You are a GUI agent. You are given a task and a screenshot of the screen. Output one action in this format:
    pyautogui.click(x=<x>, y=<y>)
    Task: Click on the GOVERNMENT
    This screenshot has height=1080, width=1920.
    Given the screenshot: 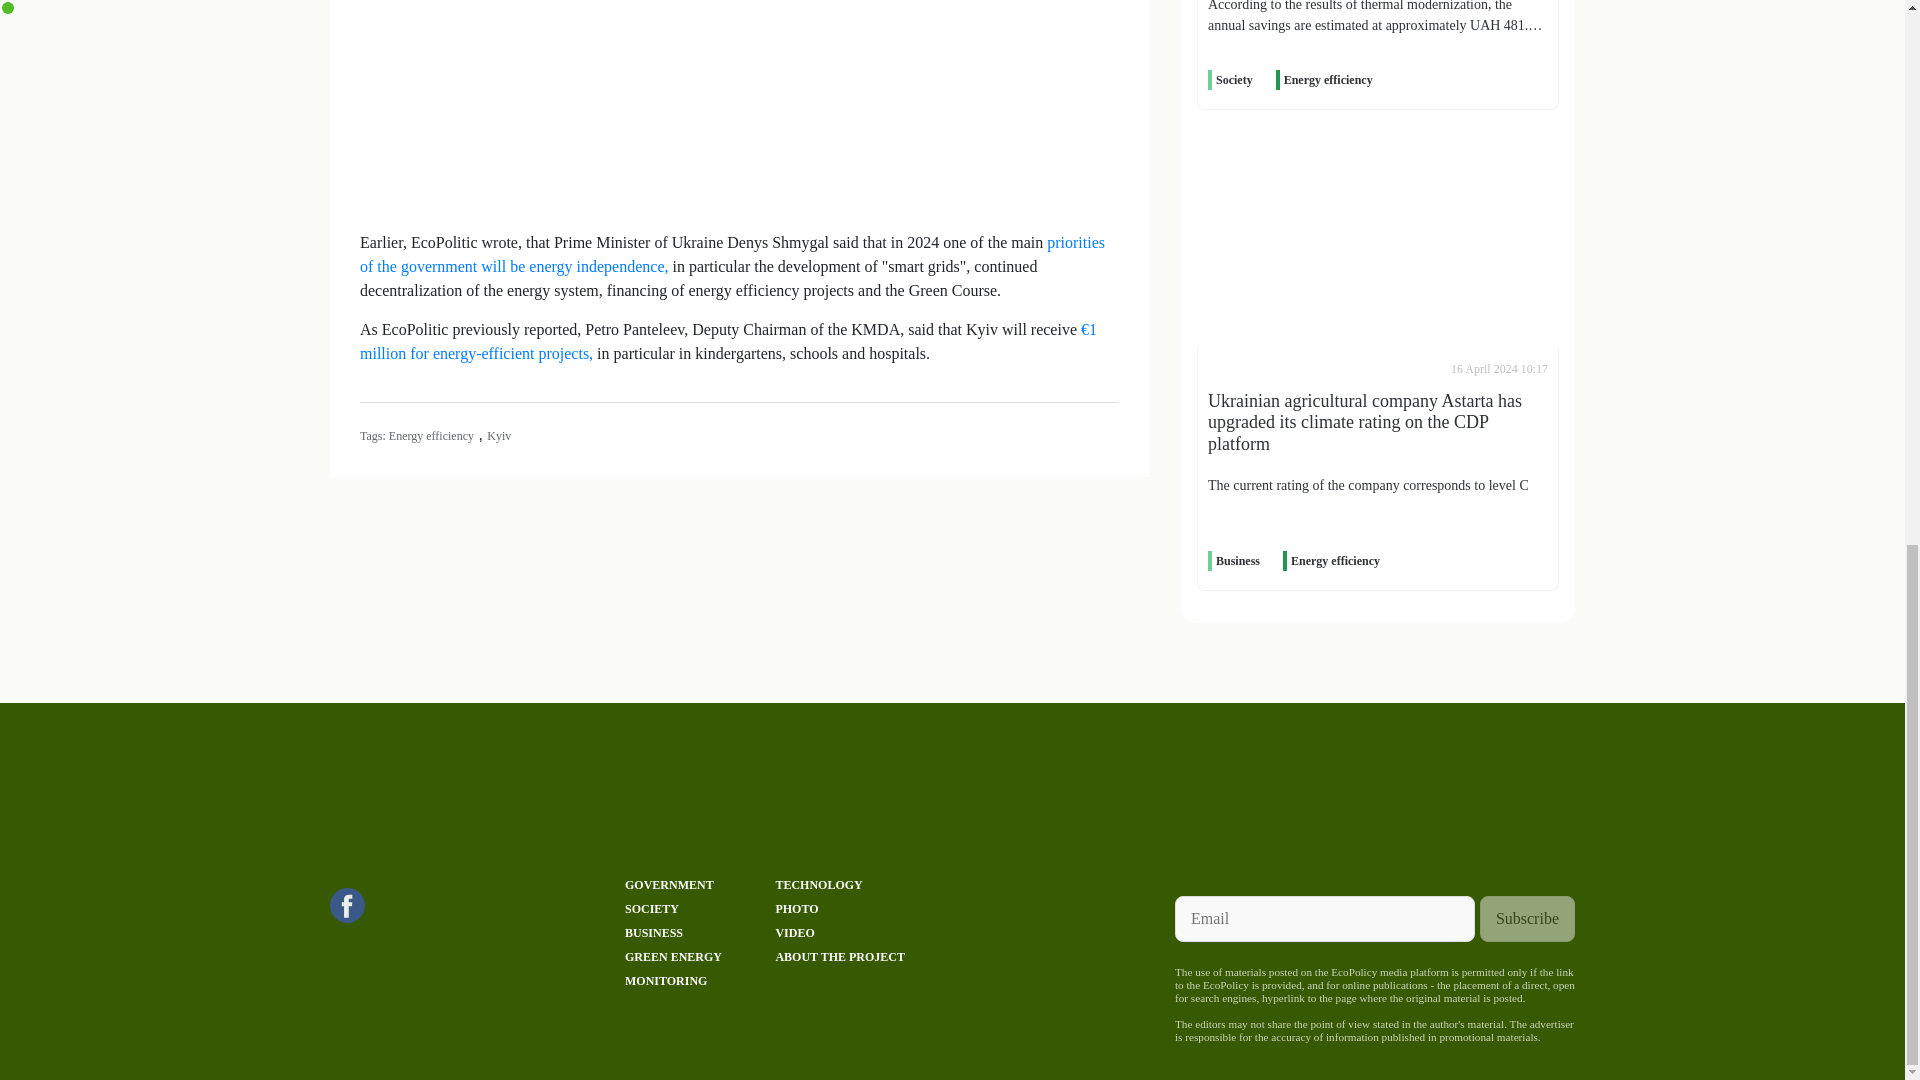 What is the action you would take?
    pyautogui.click(x=670, y=885)
    